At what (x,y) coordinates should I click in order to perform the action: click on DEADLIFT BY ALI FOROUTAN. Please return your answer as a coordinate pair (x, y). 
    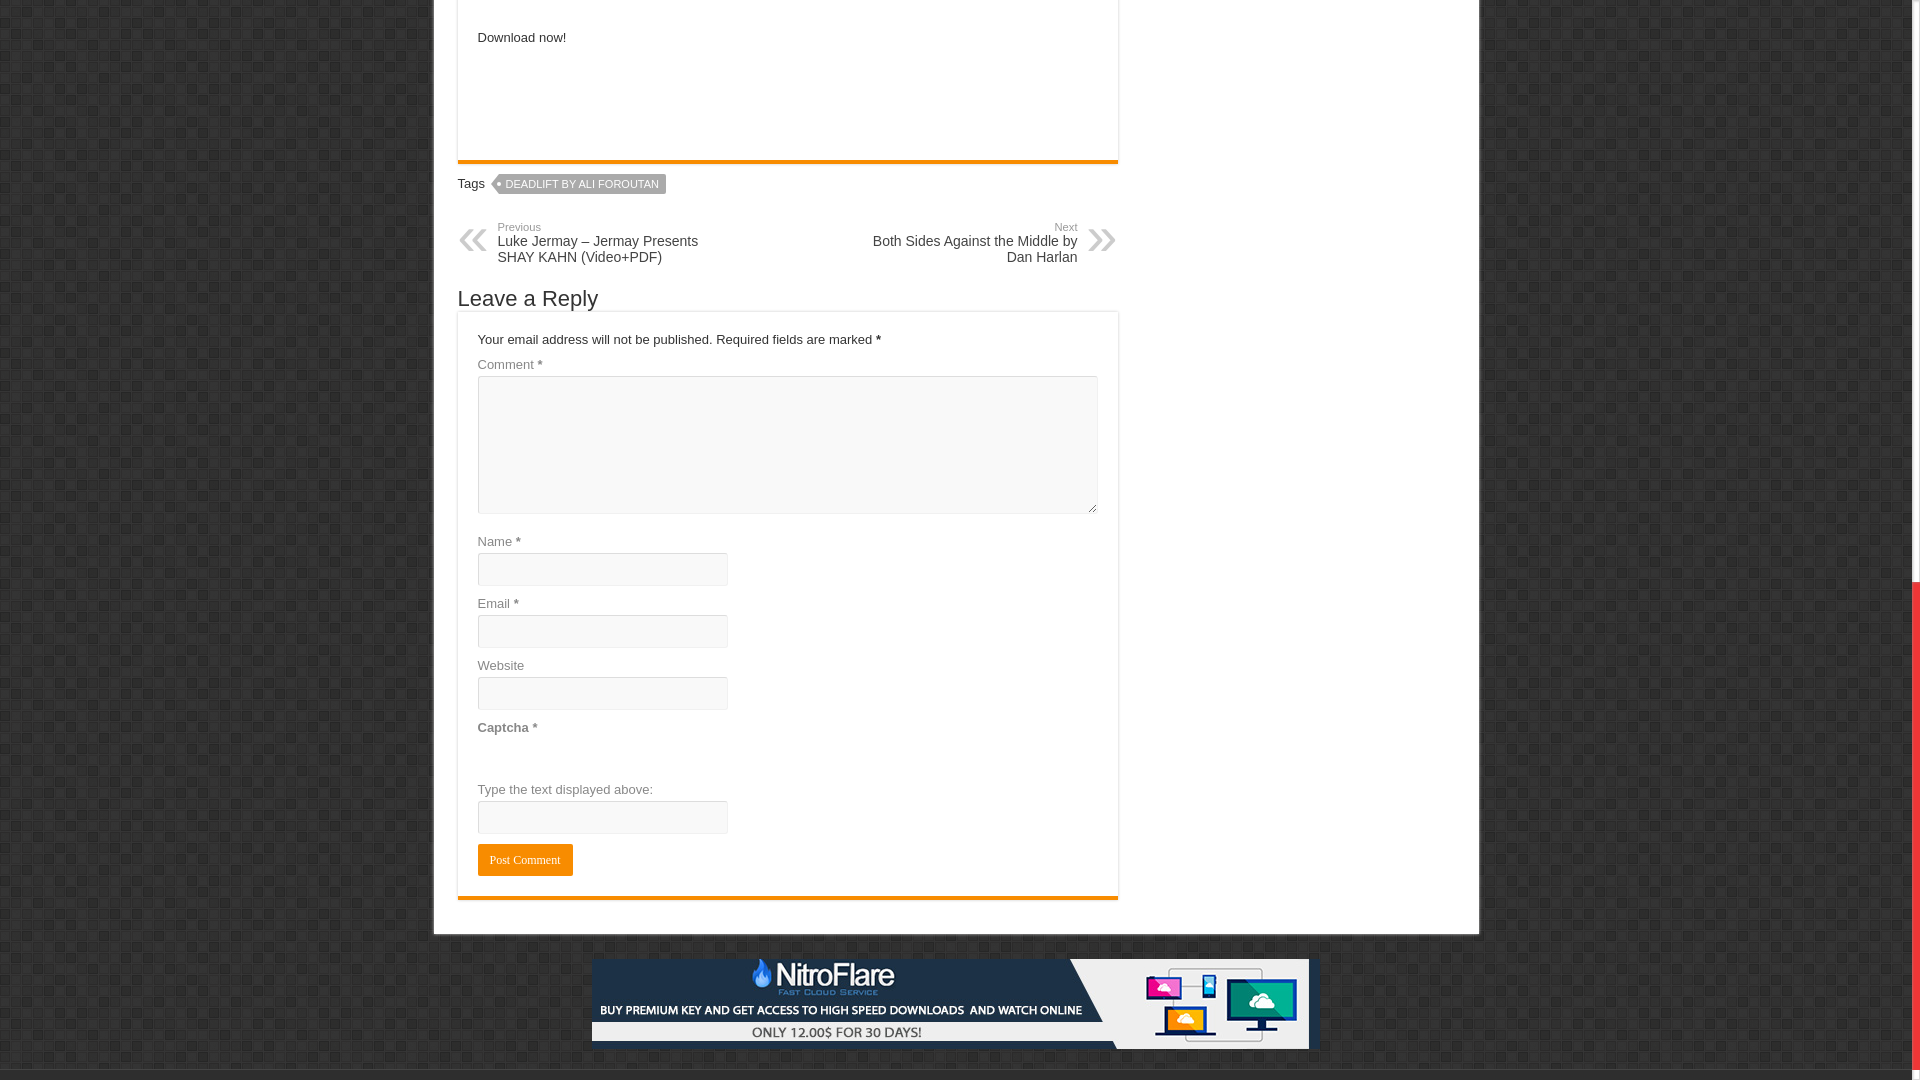
    Looking at the image, I should click on (582, 184).